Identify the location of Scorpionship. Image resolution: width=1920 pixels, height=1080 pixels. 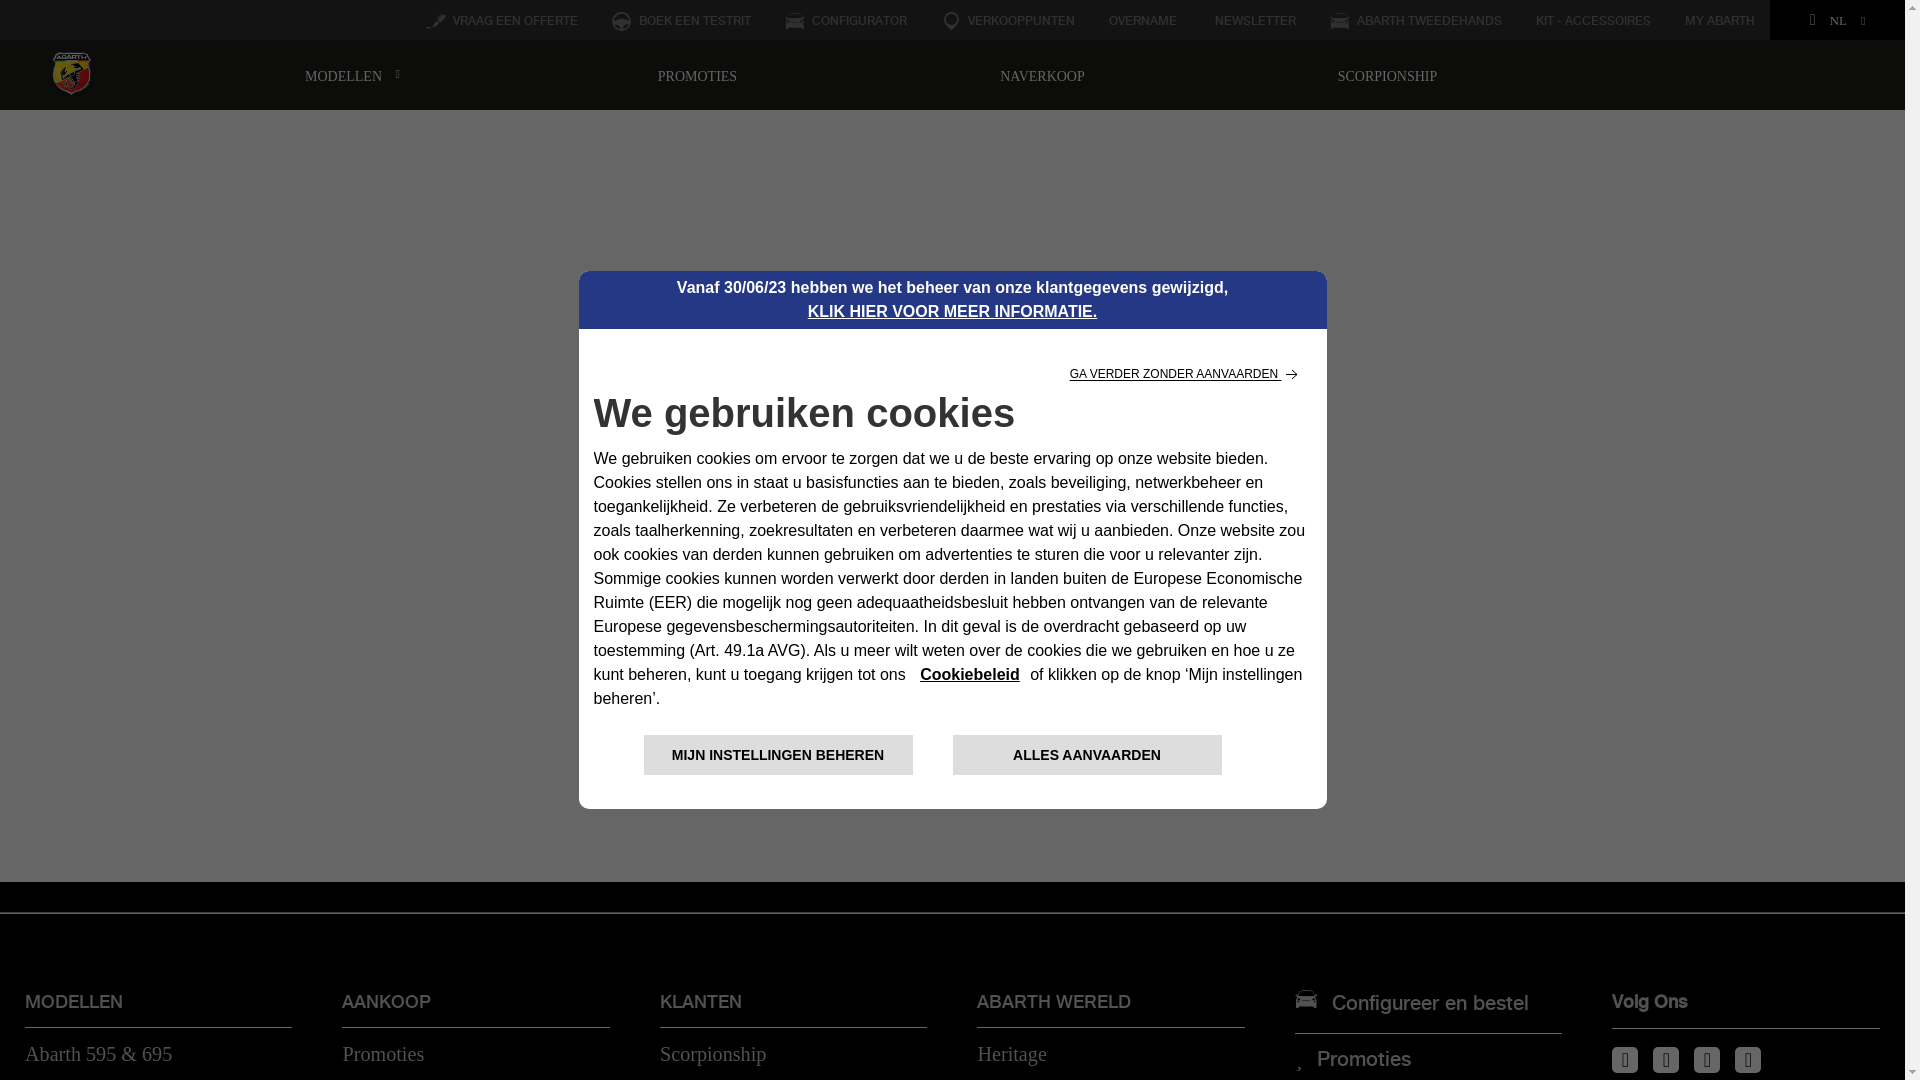
(713, 1054).